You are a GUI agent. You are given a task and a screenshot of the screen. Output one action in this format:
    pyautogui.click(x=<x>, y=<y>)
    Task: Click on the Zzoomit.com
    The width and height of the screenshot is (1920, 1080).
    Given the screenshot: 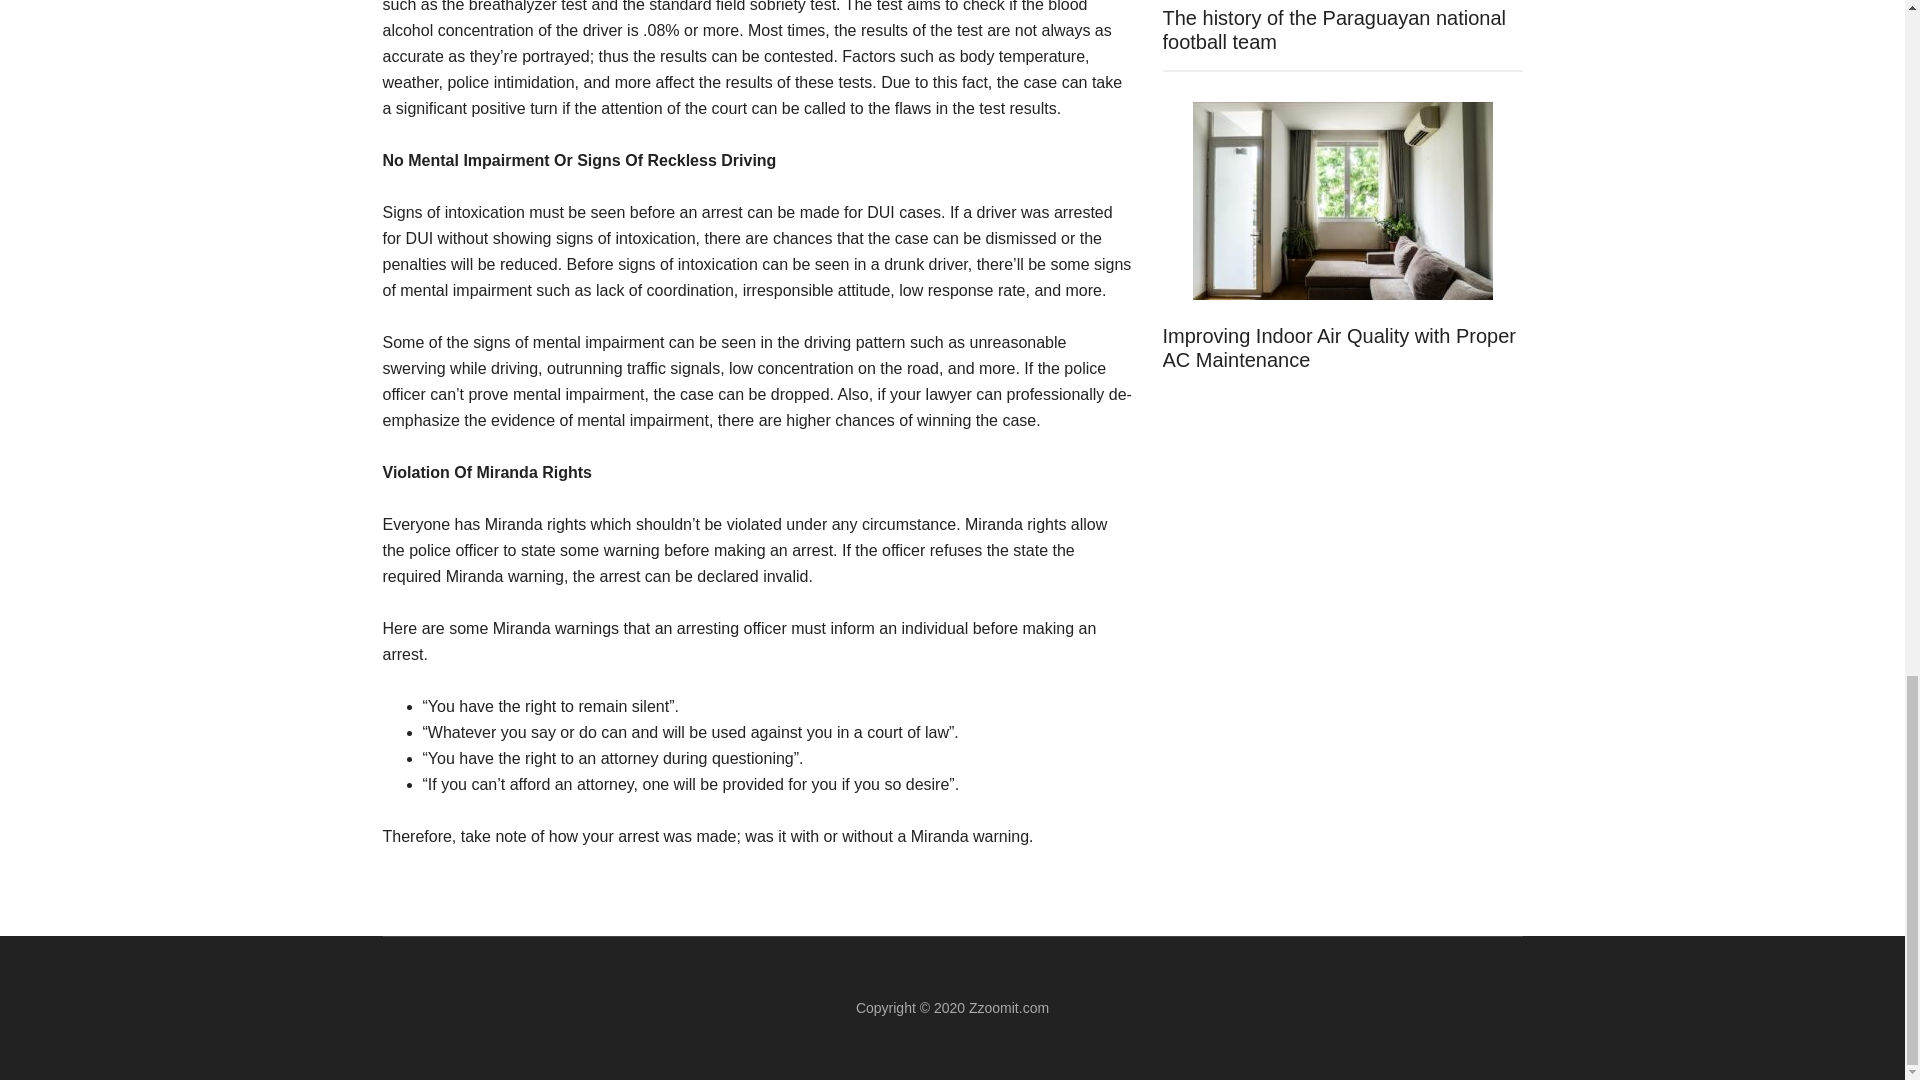 What is the action you would take?
    pyautogui.click(x=1008, y=1008)
    